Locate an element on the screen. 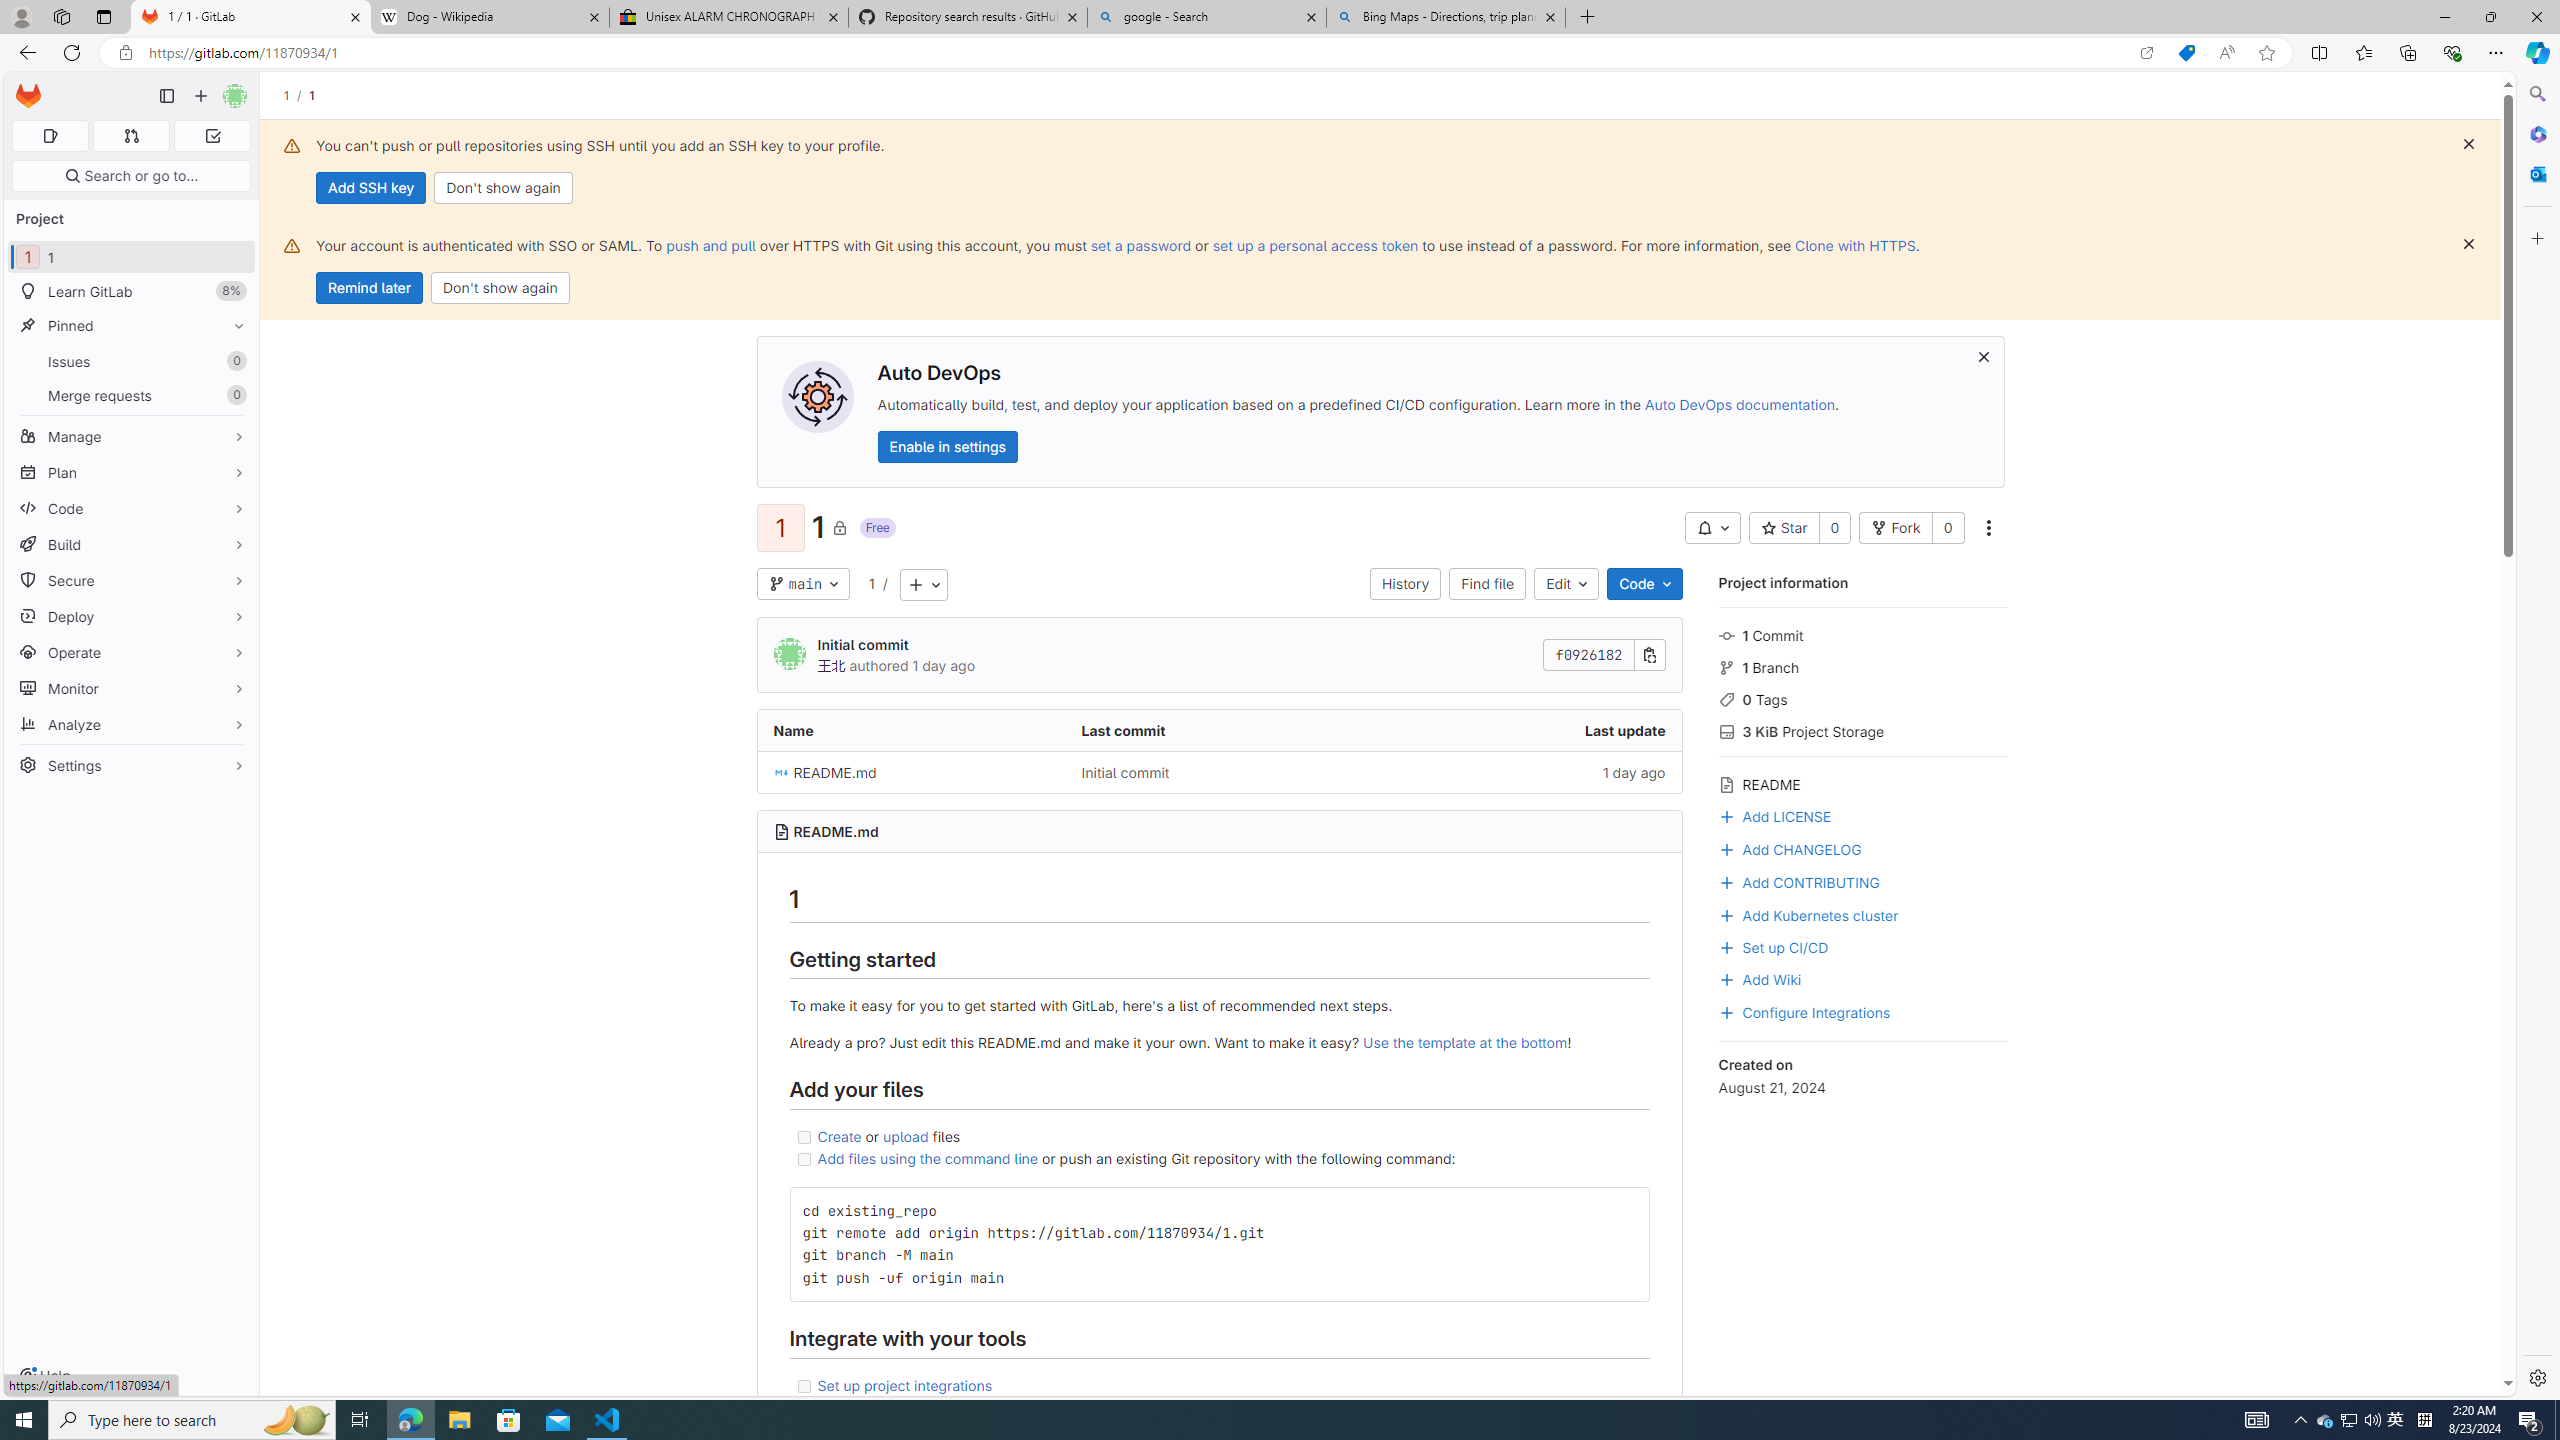 Image resolution: width=2560 pixels, height=1440 pixels. Merge requests 0 is located at coordinates (132, 394).